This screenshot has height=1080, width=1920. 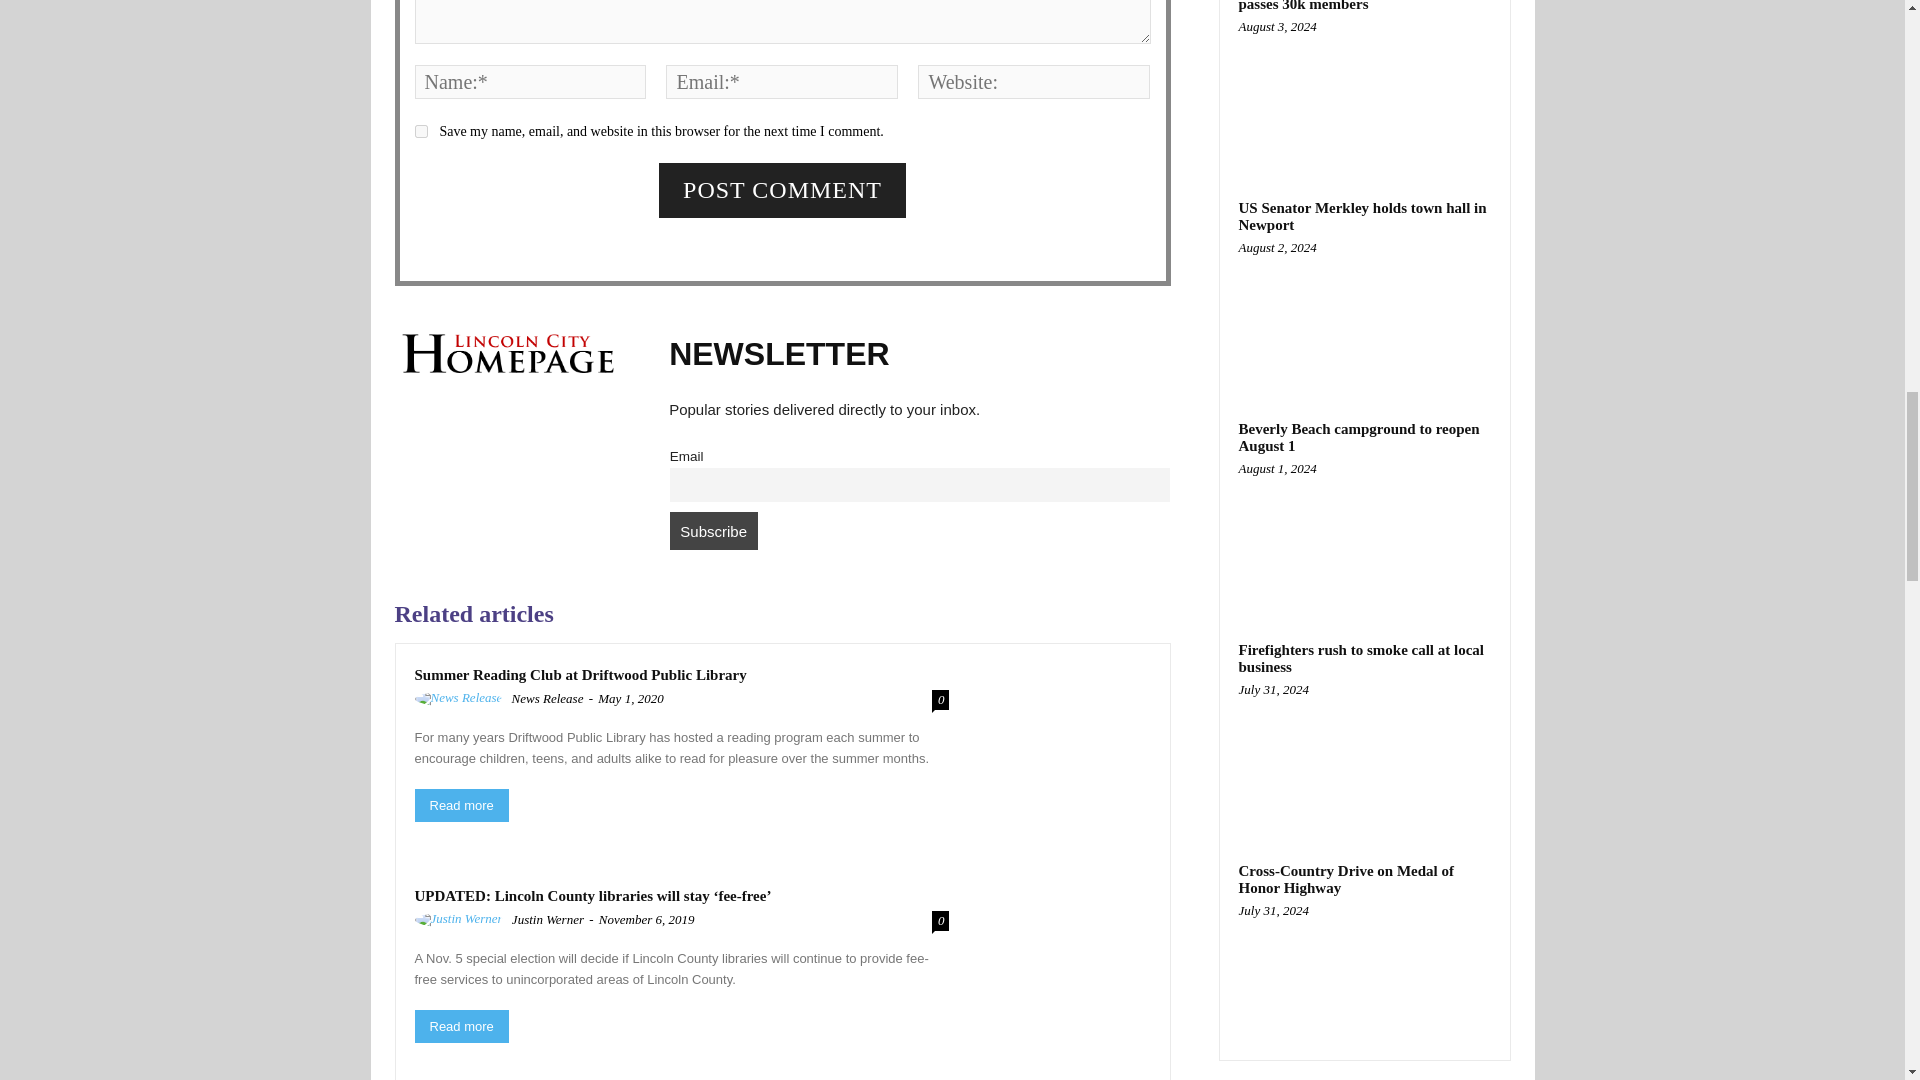 I want to click on yes, so click(x=420, y=132).